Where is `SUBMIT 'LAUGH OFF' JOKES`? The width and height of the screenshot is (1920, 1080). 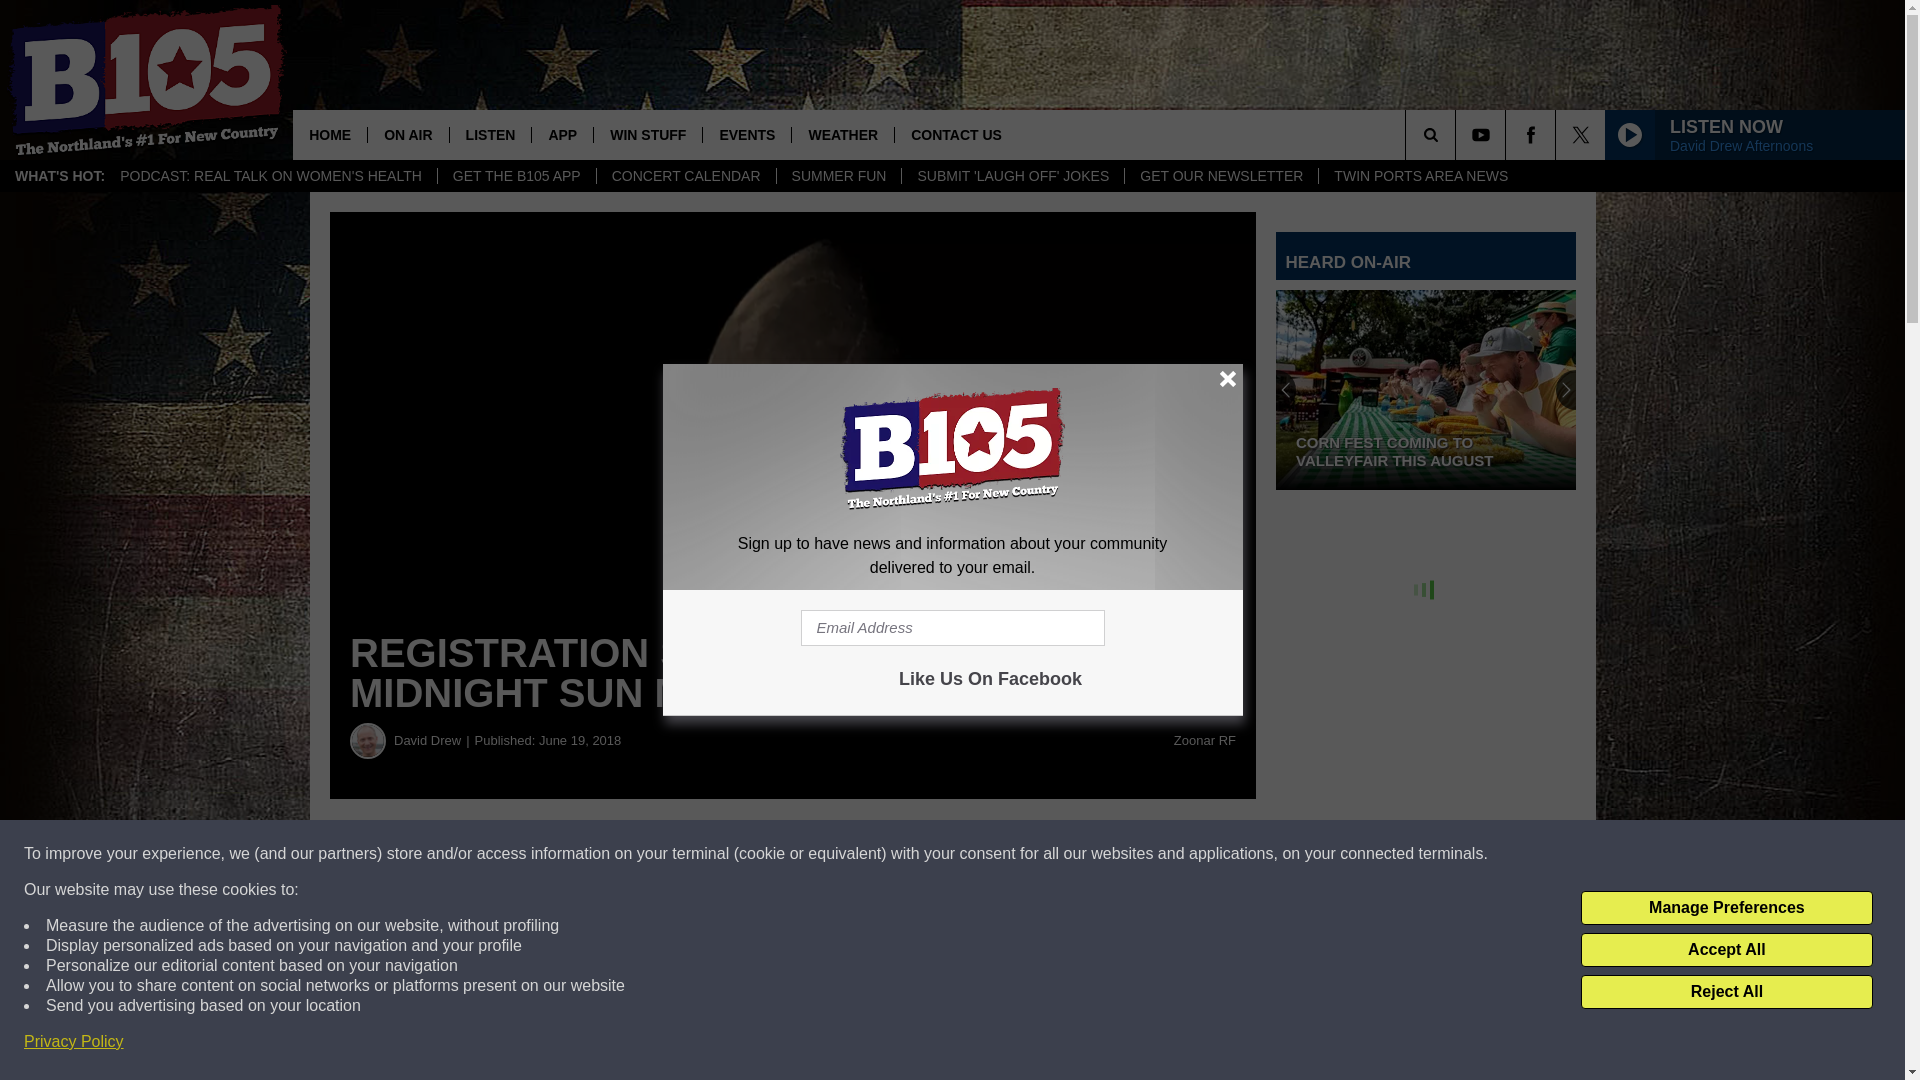
SUBMIT 'LAUGH OFF' JOKES is located at coordinates (1012, 176).